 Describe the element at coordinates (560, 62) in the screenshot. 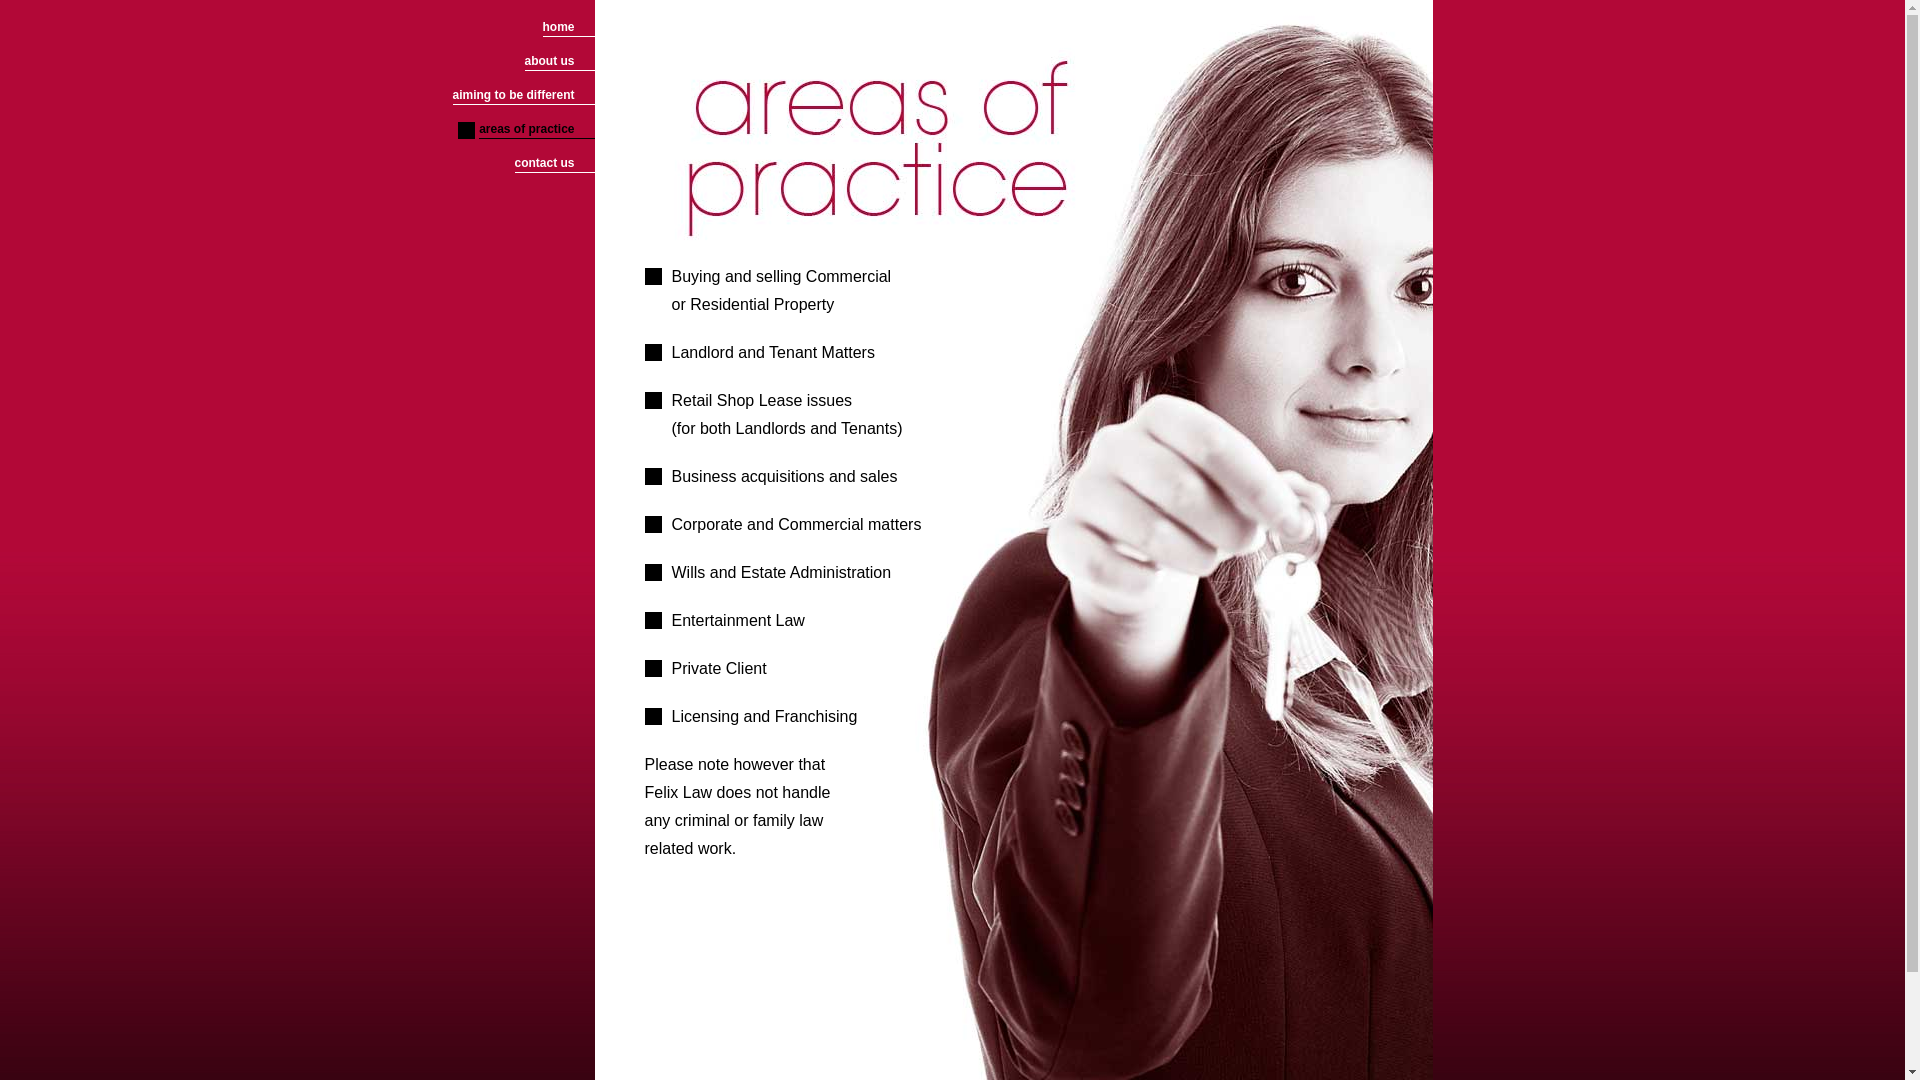

I see `about us` at that location.